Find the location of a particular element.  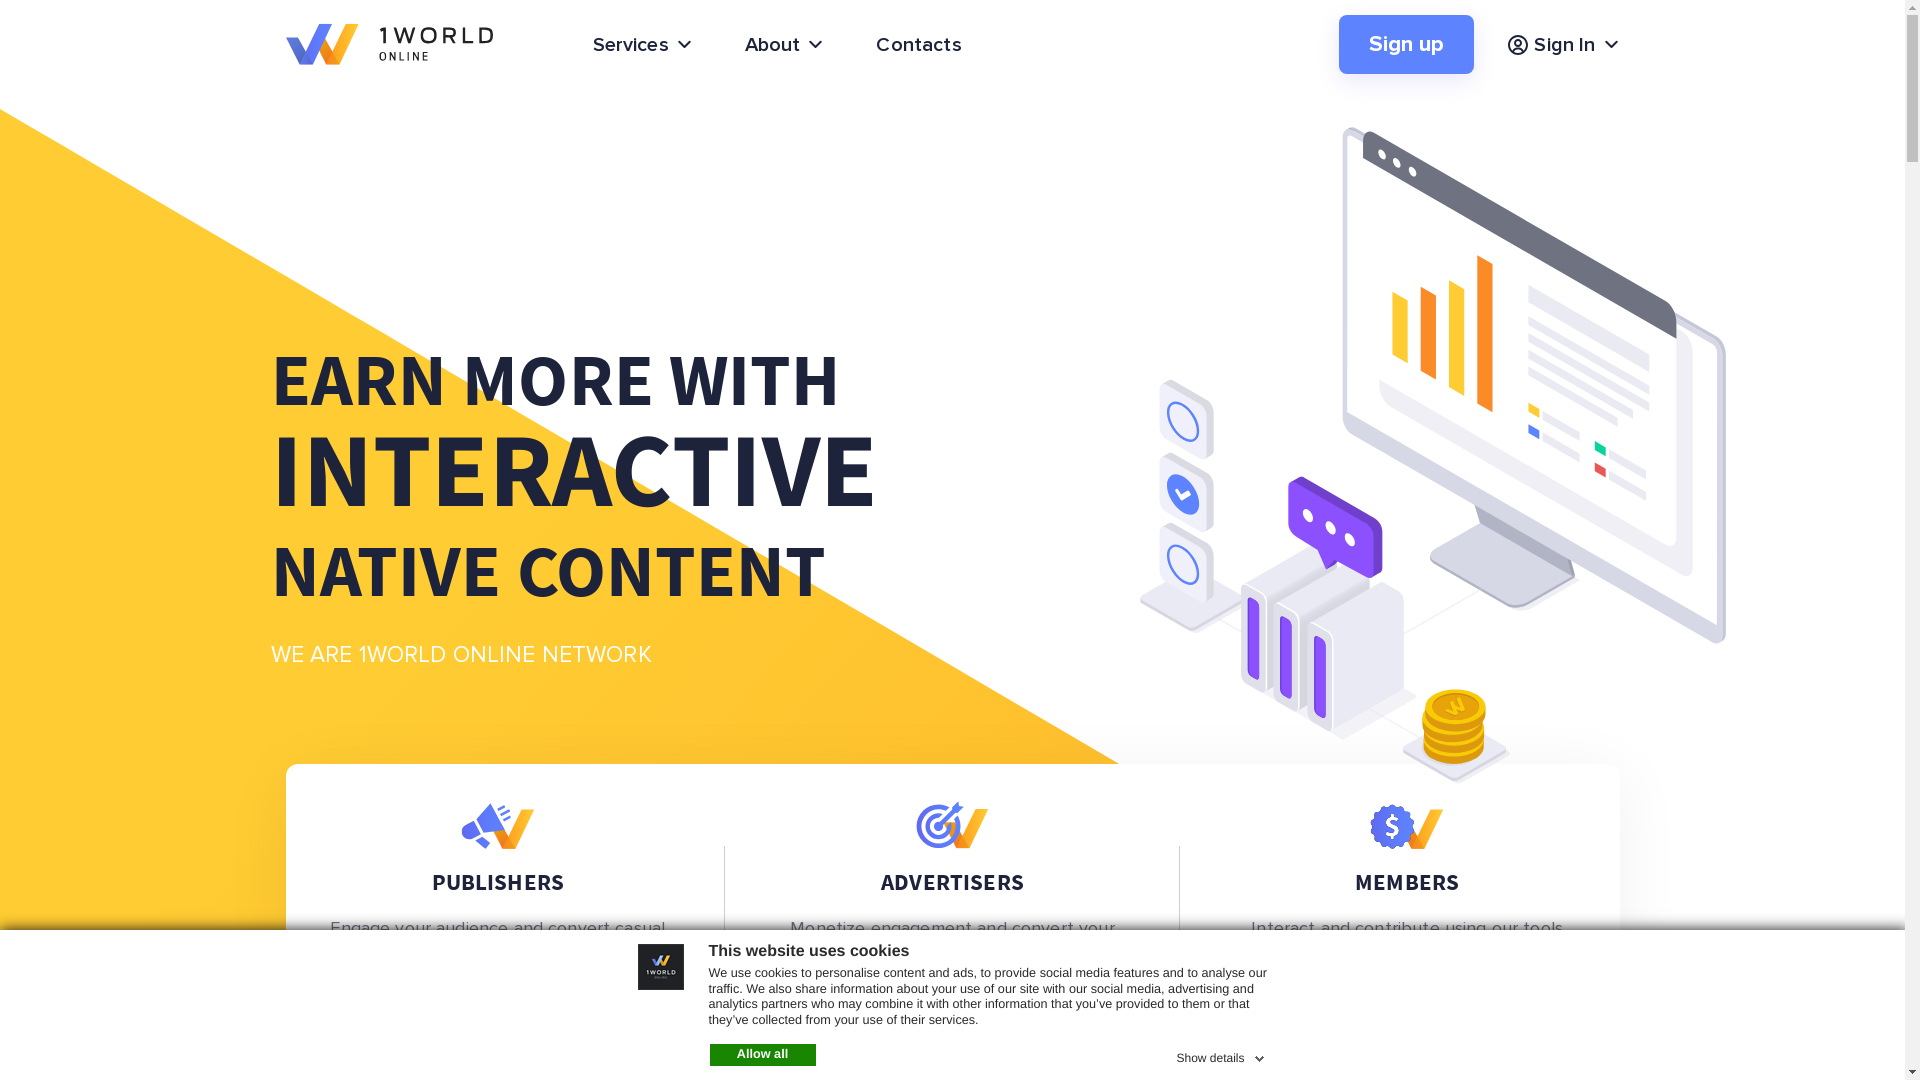

Sign In is located at coordinates (1562, 44).